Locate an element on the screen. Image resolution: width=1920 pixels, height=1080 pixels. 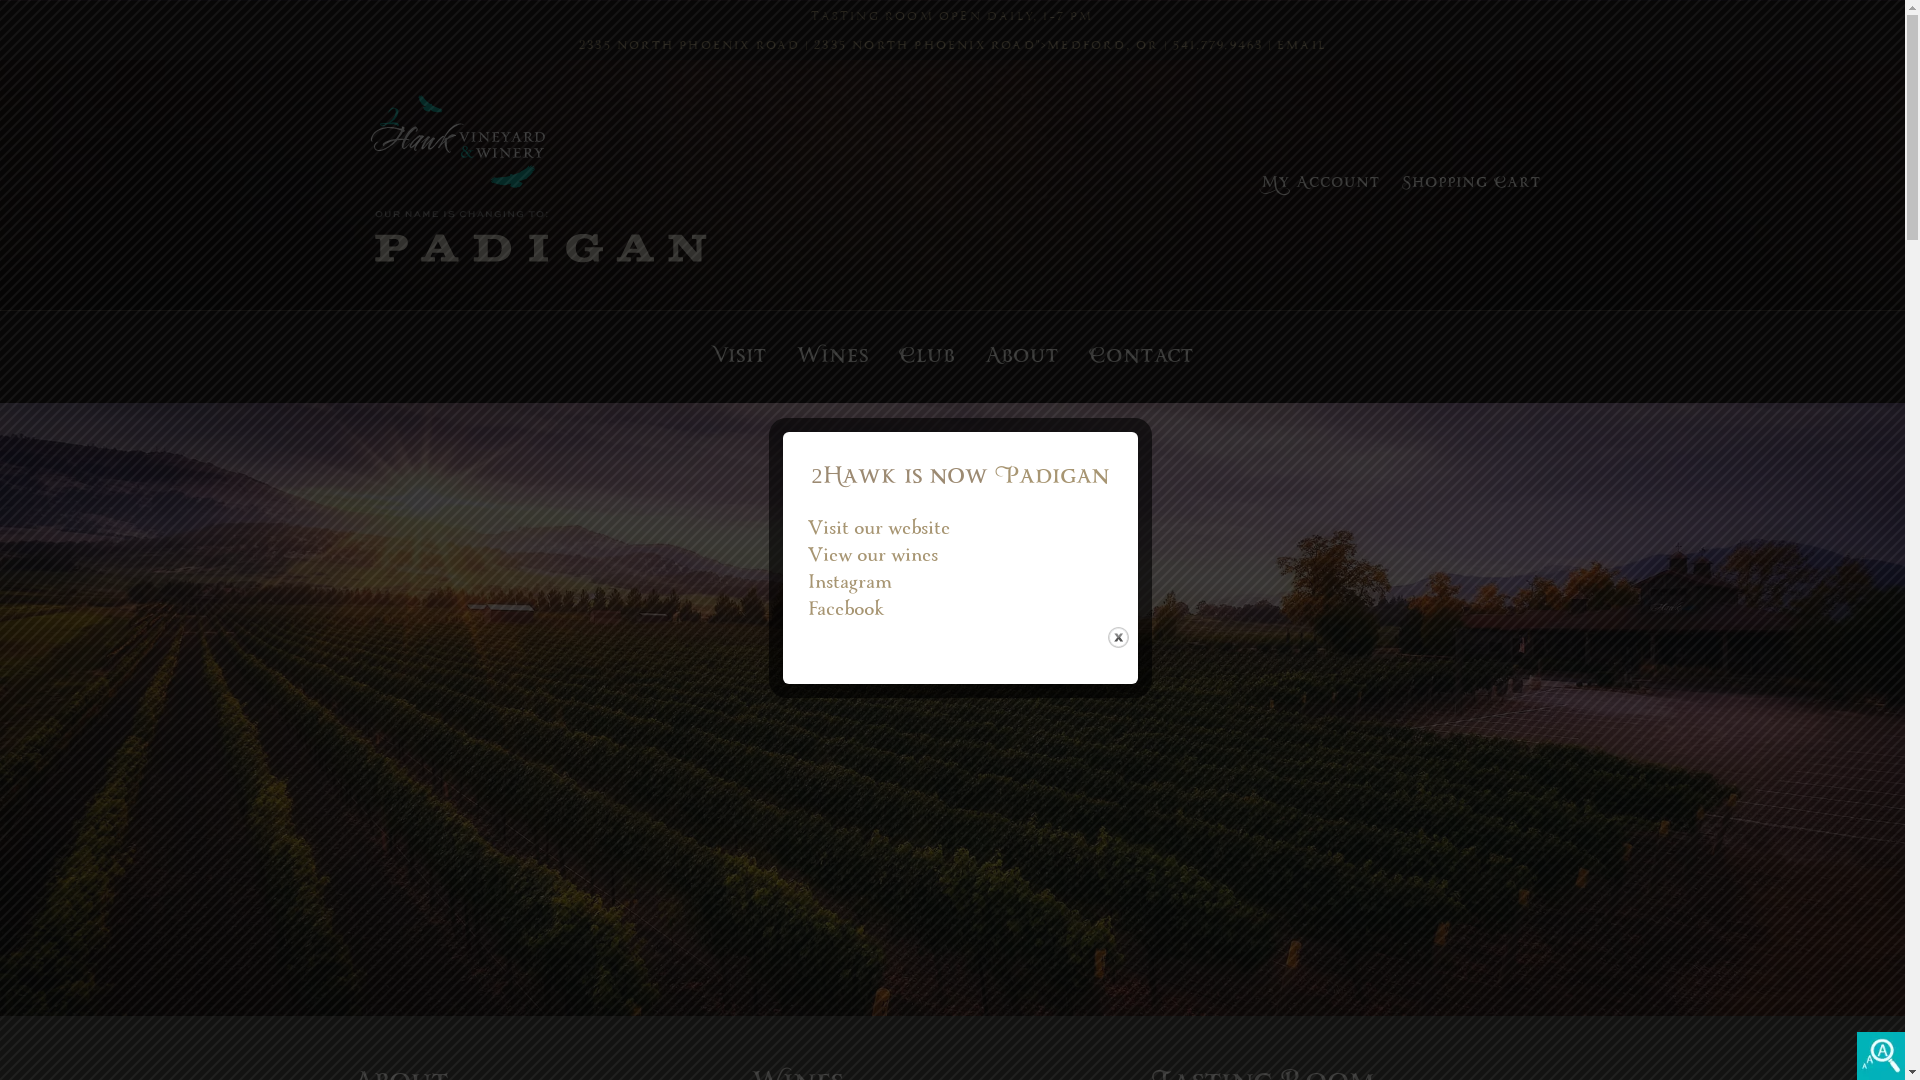
Instagram is located at coordinates (850, 584).